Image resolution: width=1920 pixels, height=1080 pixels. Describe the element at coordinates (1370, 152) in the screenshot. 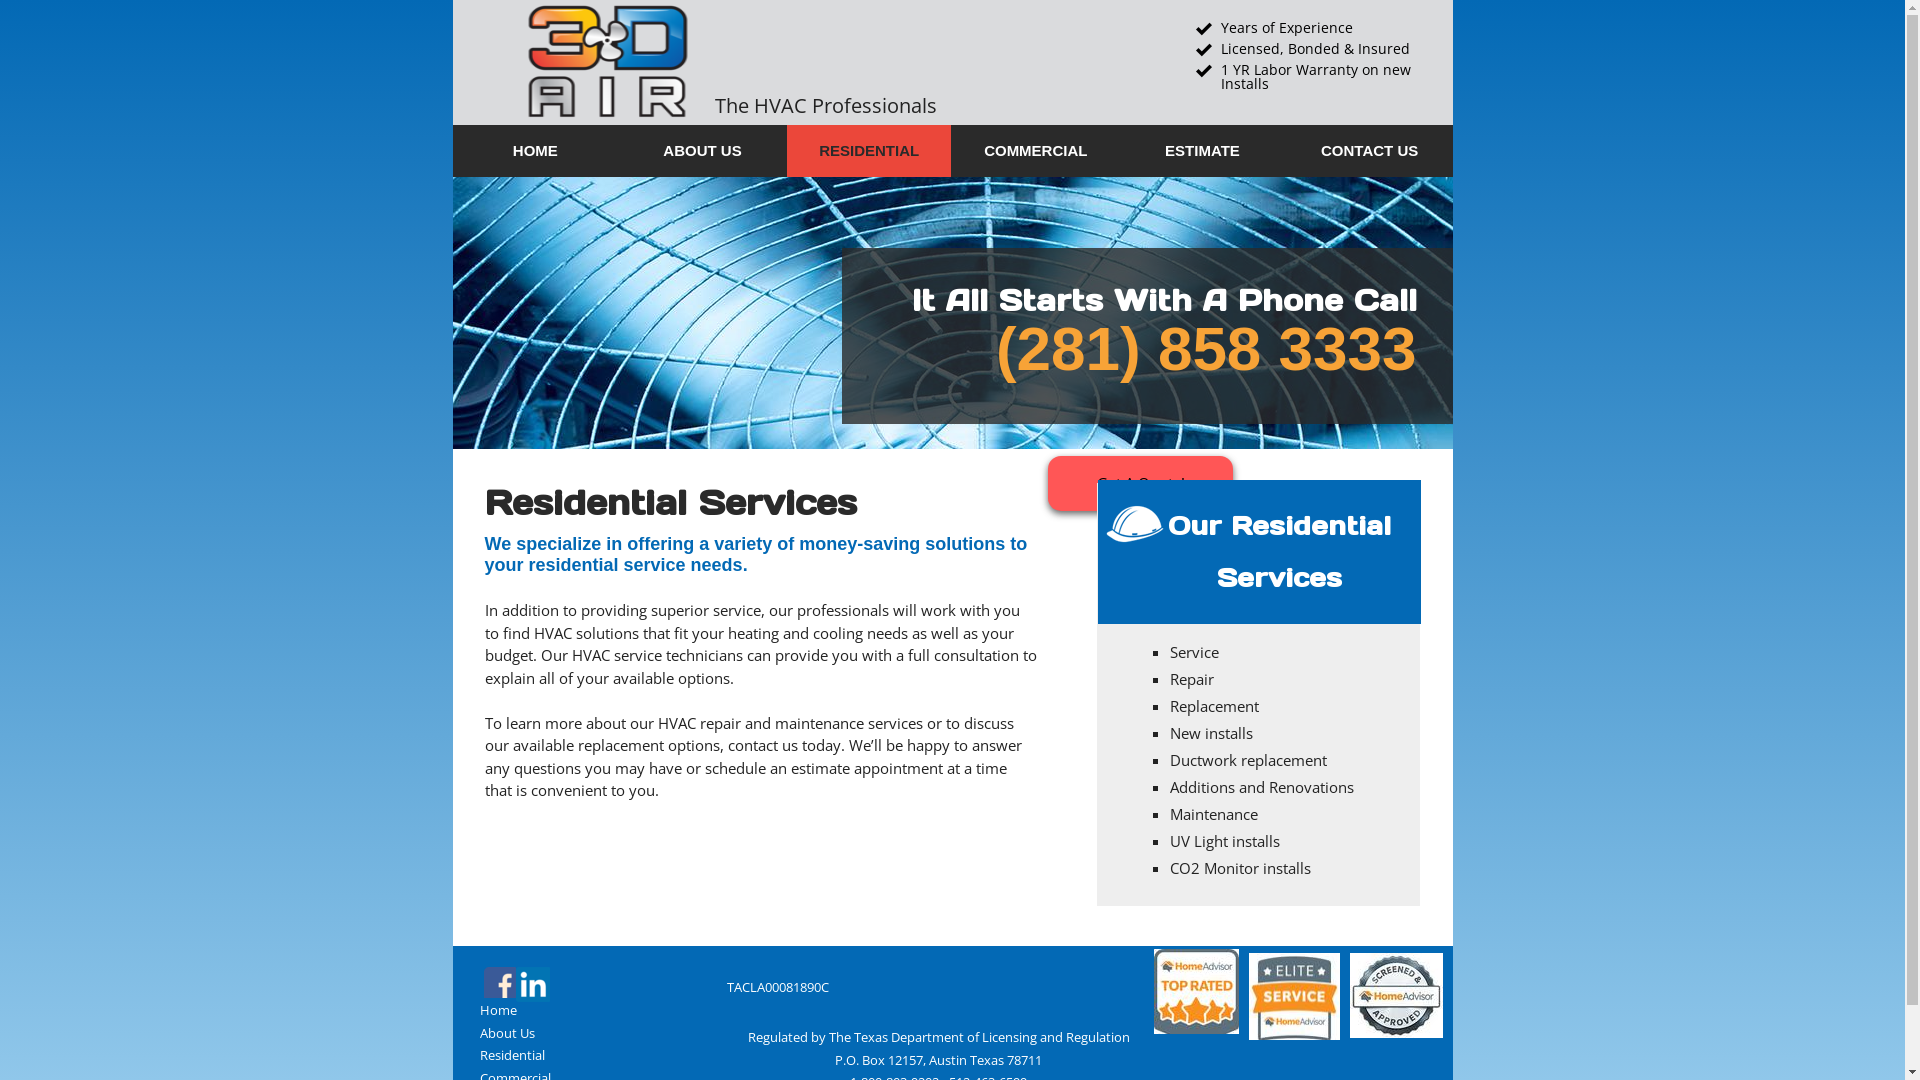

I see `CONTACT US` at that location.